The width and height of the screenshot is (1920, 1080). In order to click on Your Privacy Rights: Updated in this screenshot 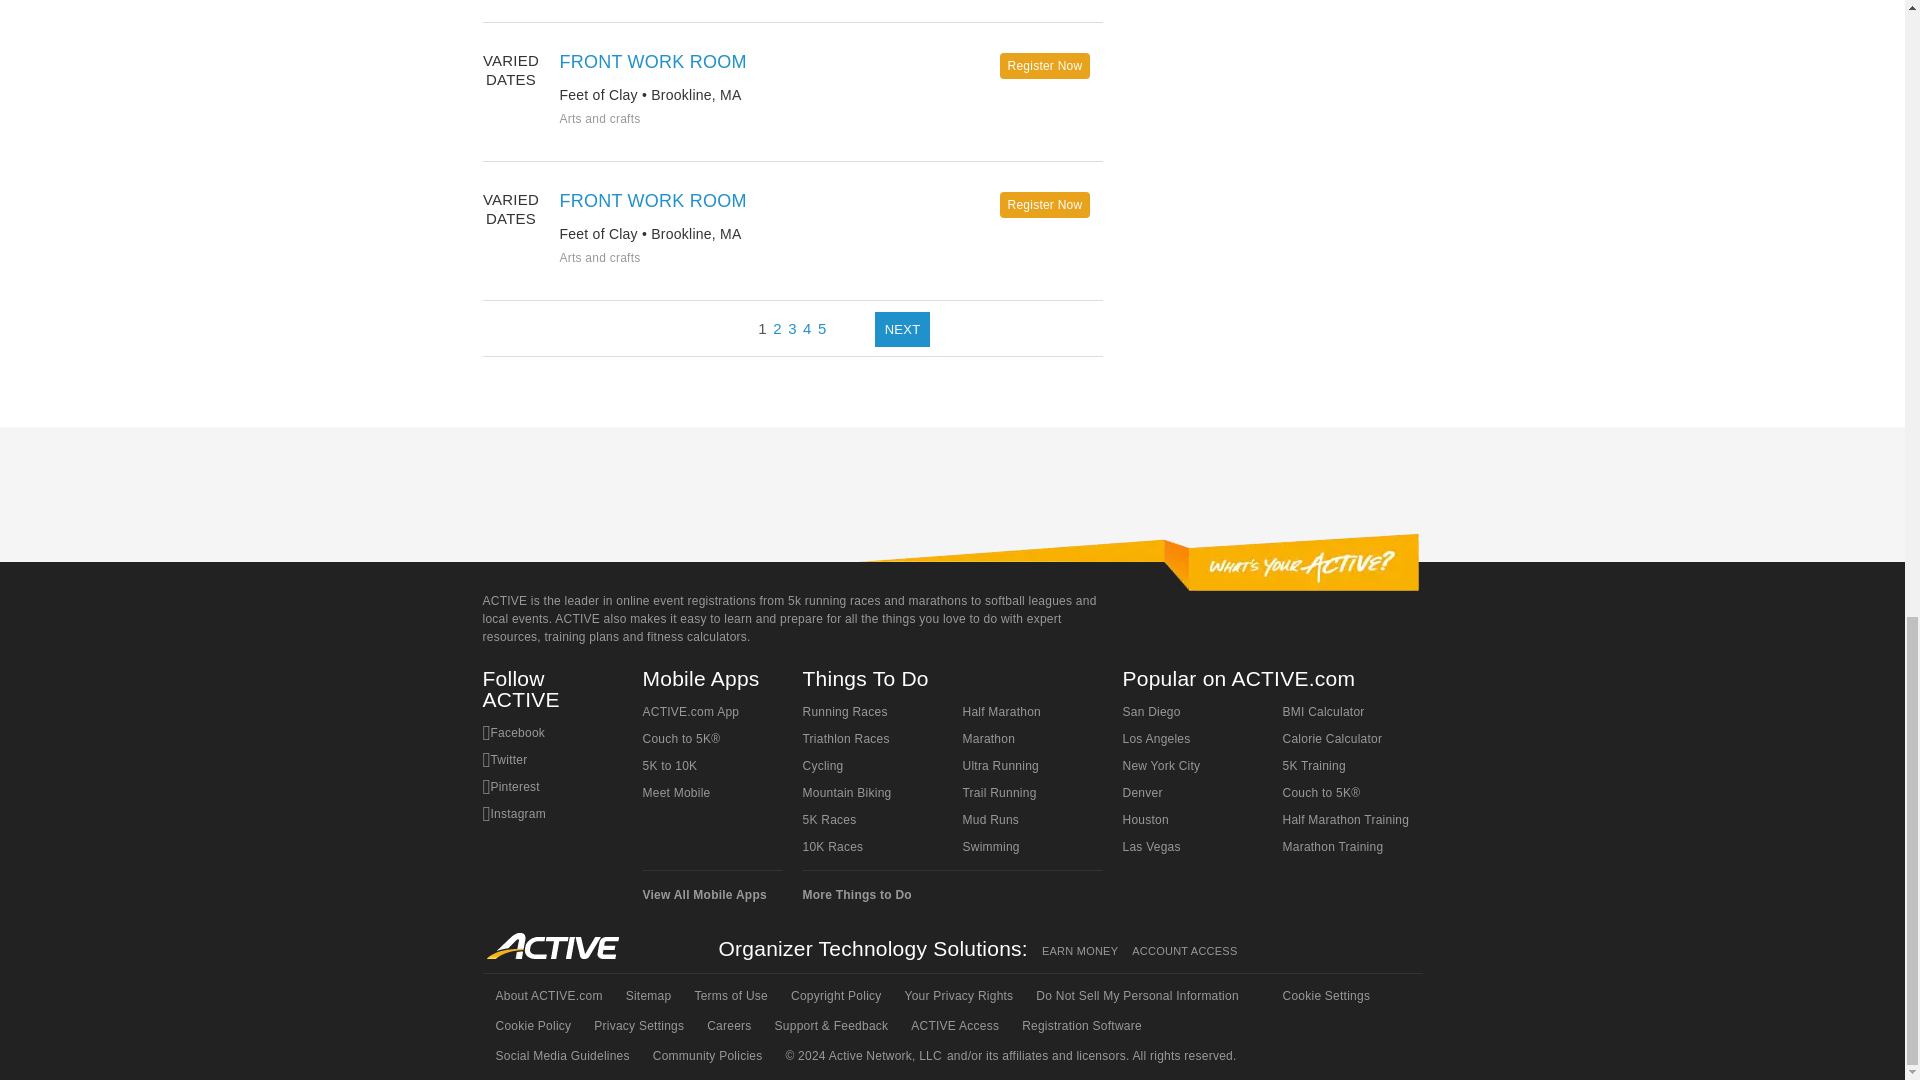, I will do `click(958, 995)`.